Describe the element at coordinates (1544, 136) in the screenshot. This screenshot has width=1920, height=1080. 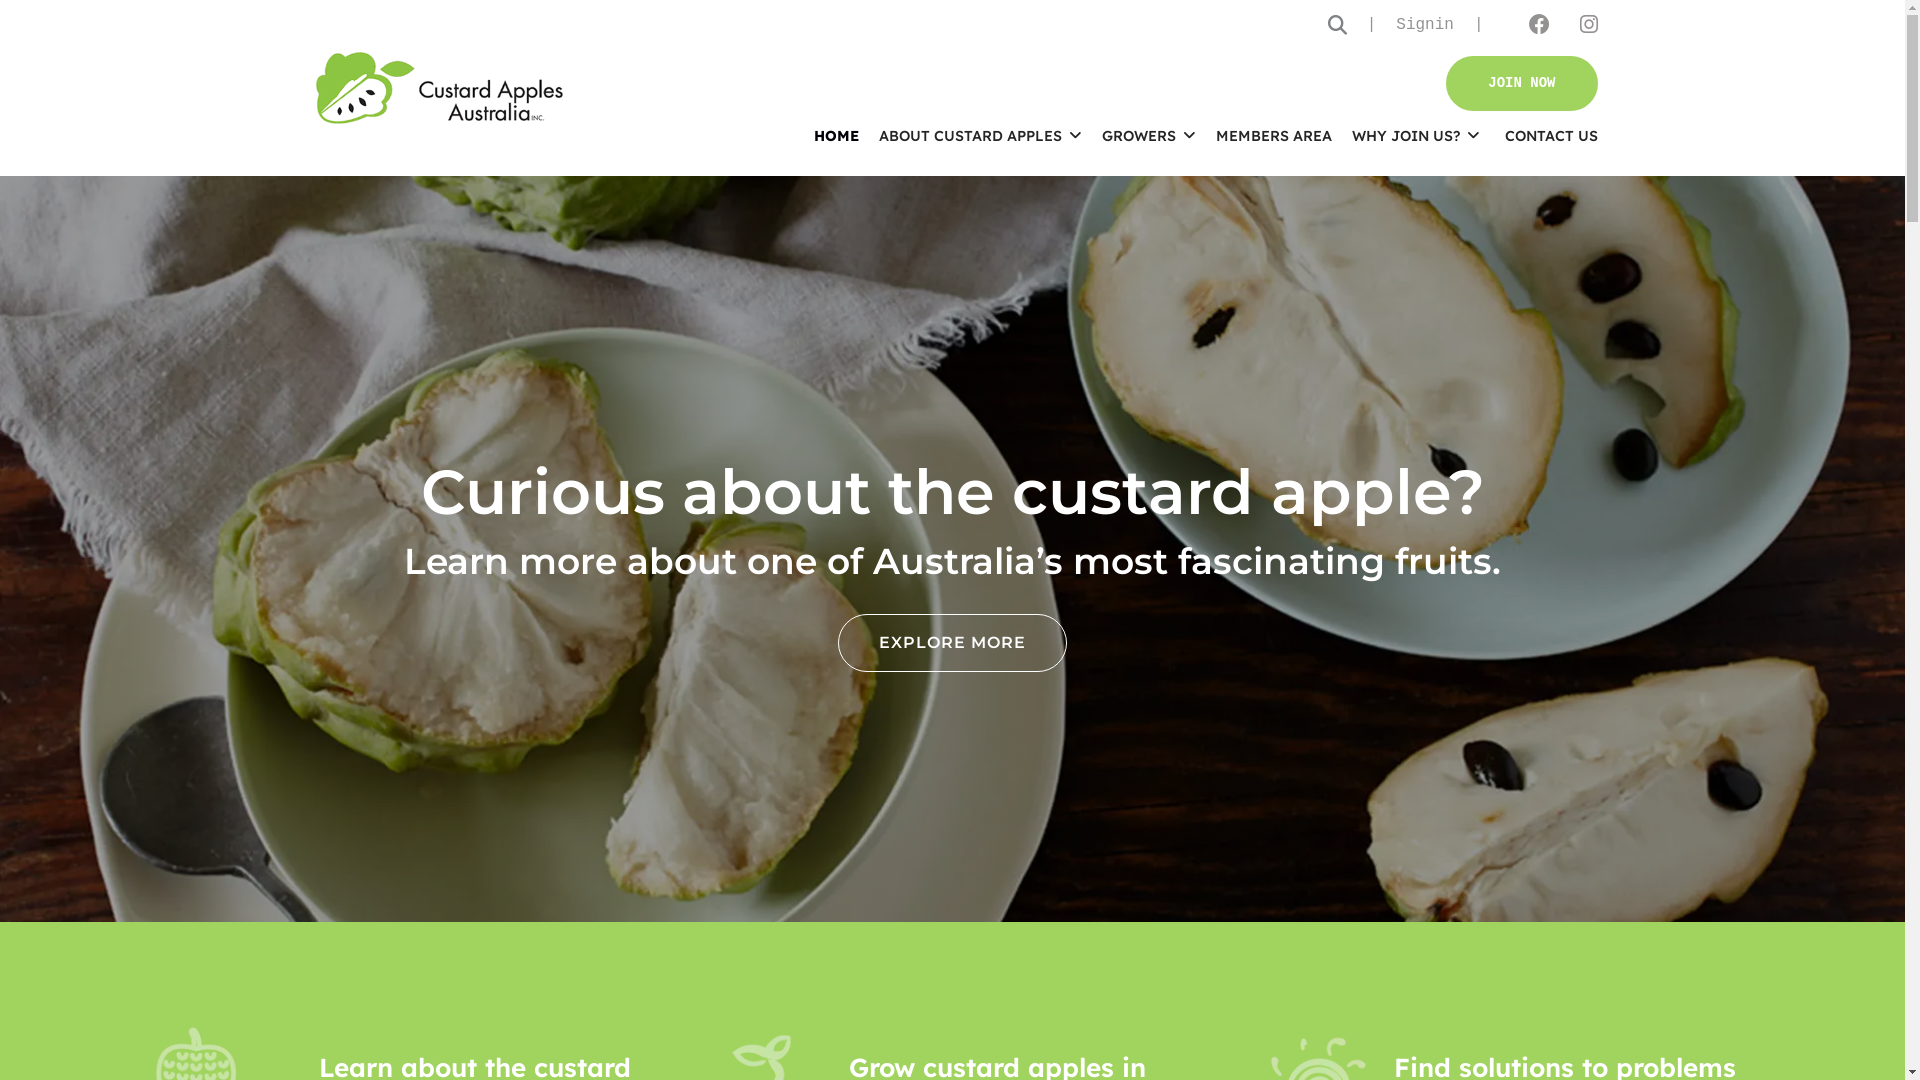
I see `CONTACT US` at that location.